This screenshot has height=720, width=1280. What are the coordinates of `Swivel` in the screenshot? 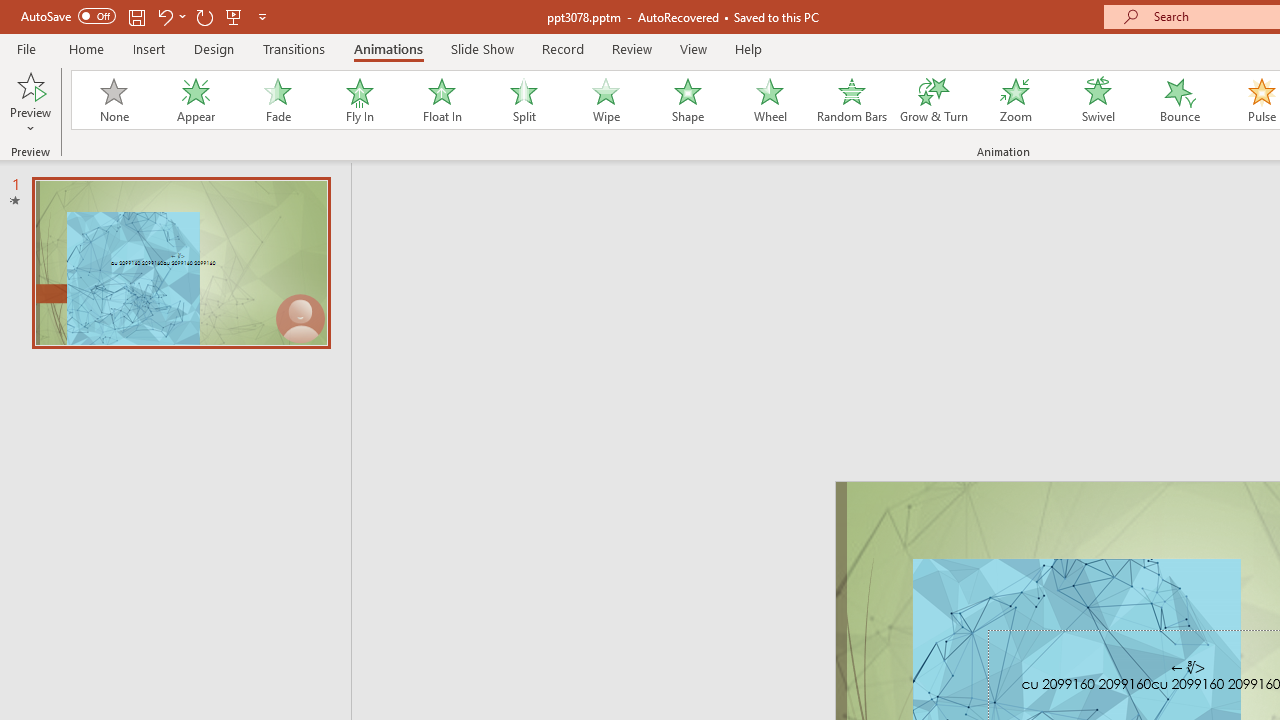 It's located at (1098, 100).